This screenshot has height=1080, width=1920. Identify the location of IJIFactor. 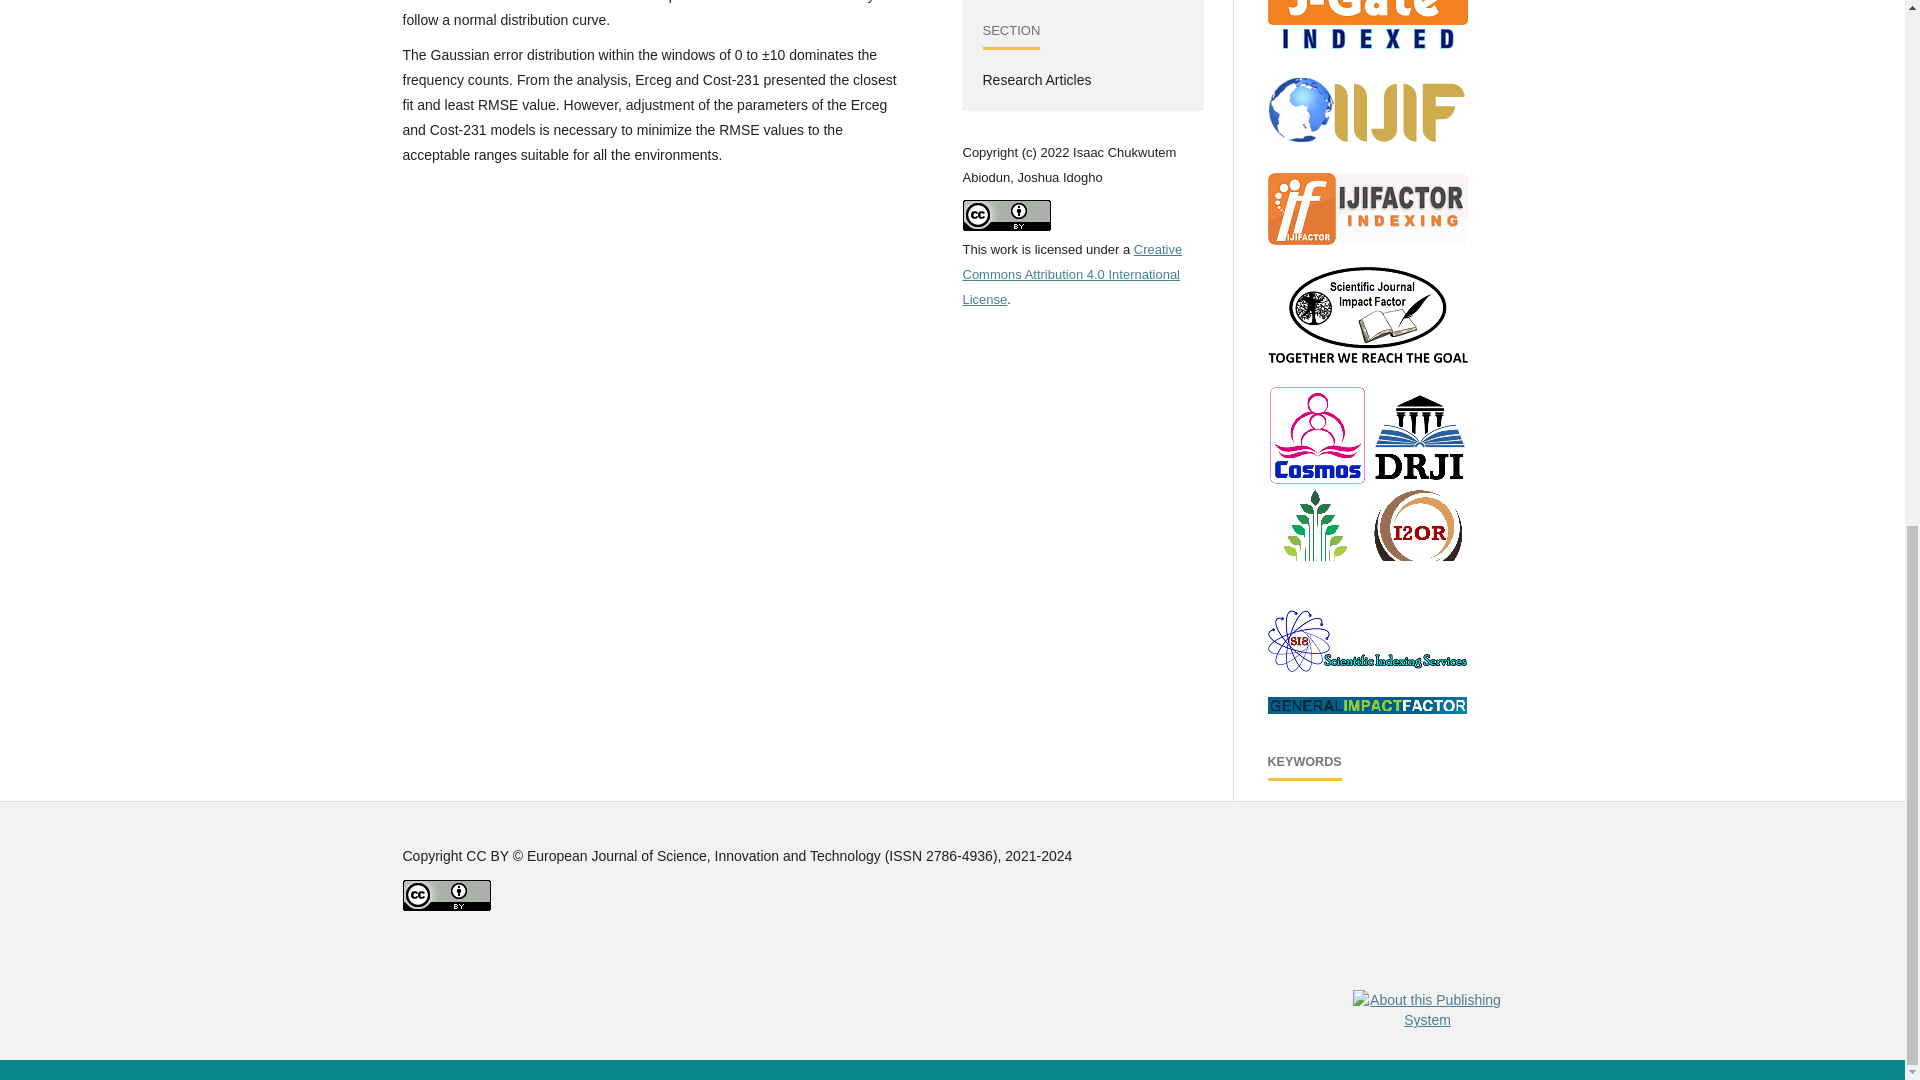
(1368, 208).